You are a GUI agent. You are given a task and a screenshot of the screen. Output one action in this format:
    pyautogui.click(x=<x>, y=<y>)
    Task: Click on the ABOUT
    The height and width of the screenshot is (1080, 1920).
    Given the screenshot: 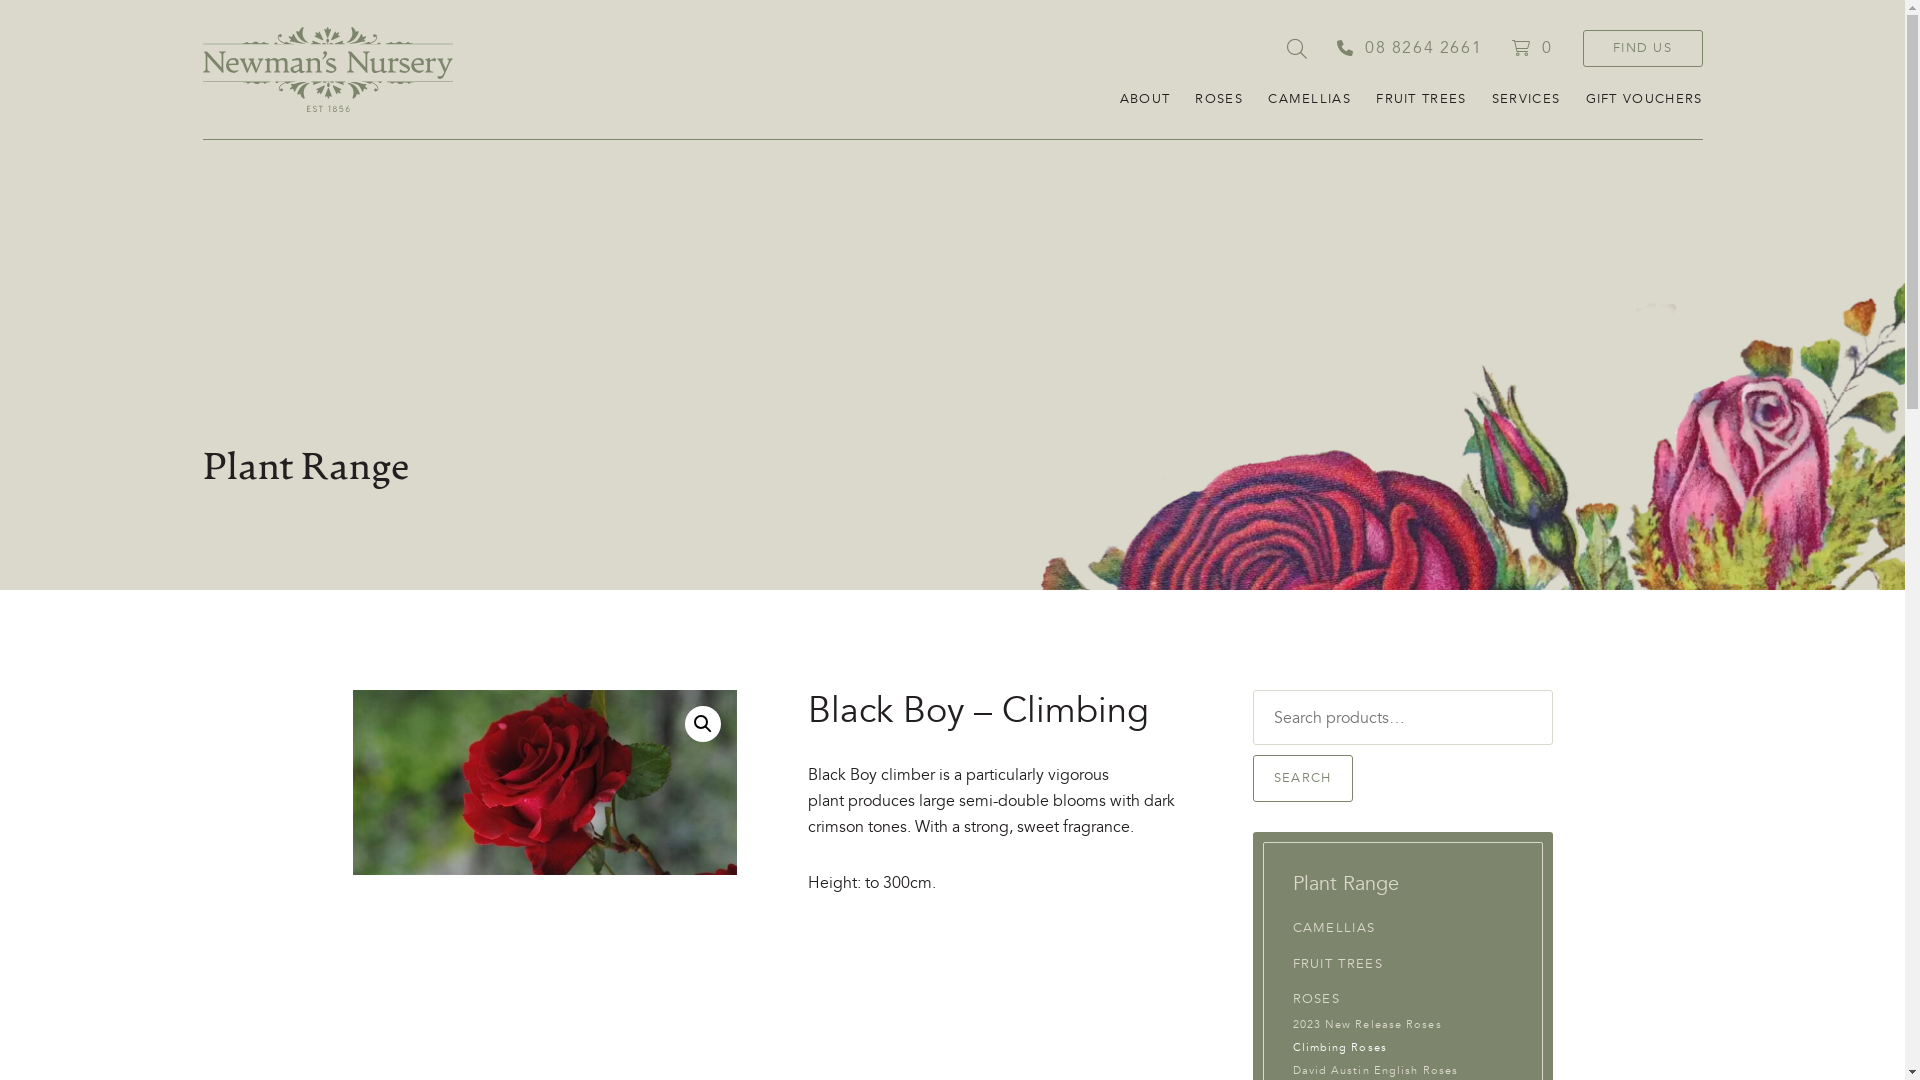 What is the action you would take?
    pyautogui.click(x=1146, y=100)
    